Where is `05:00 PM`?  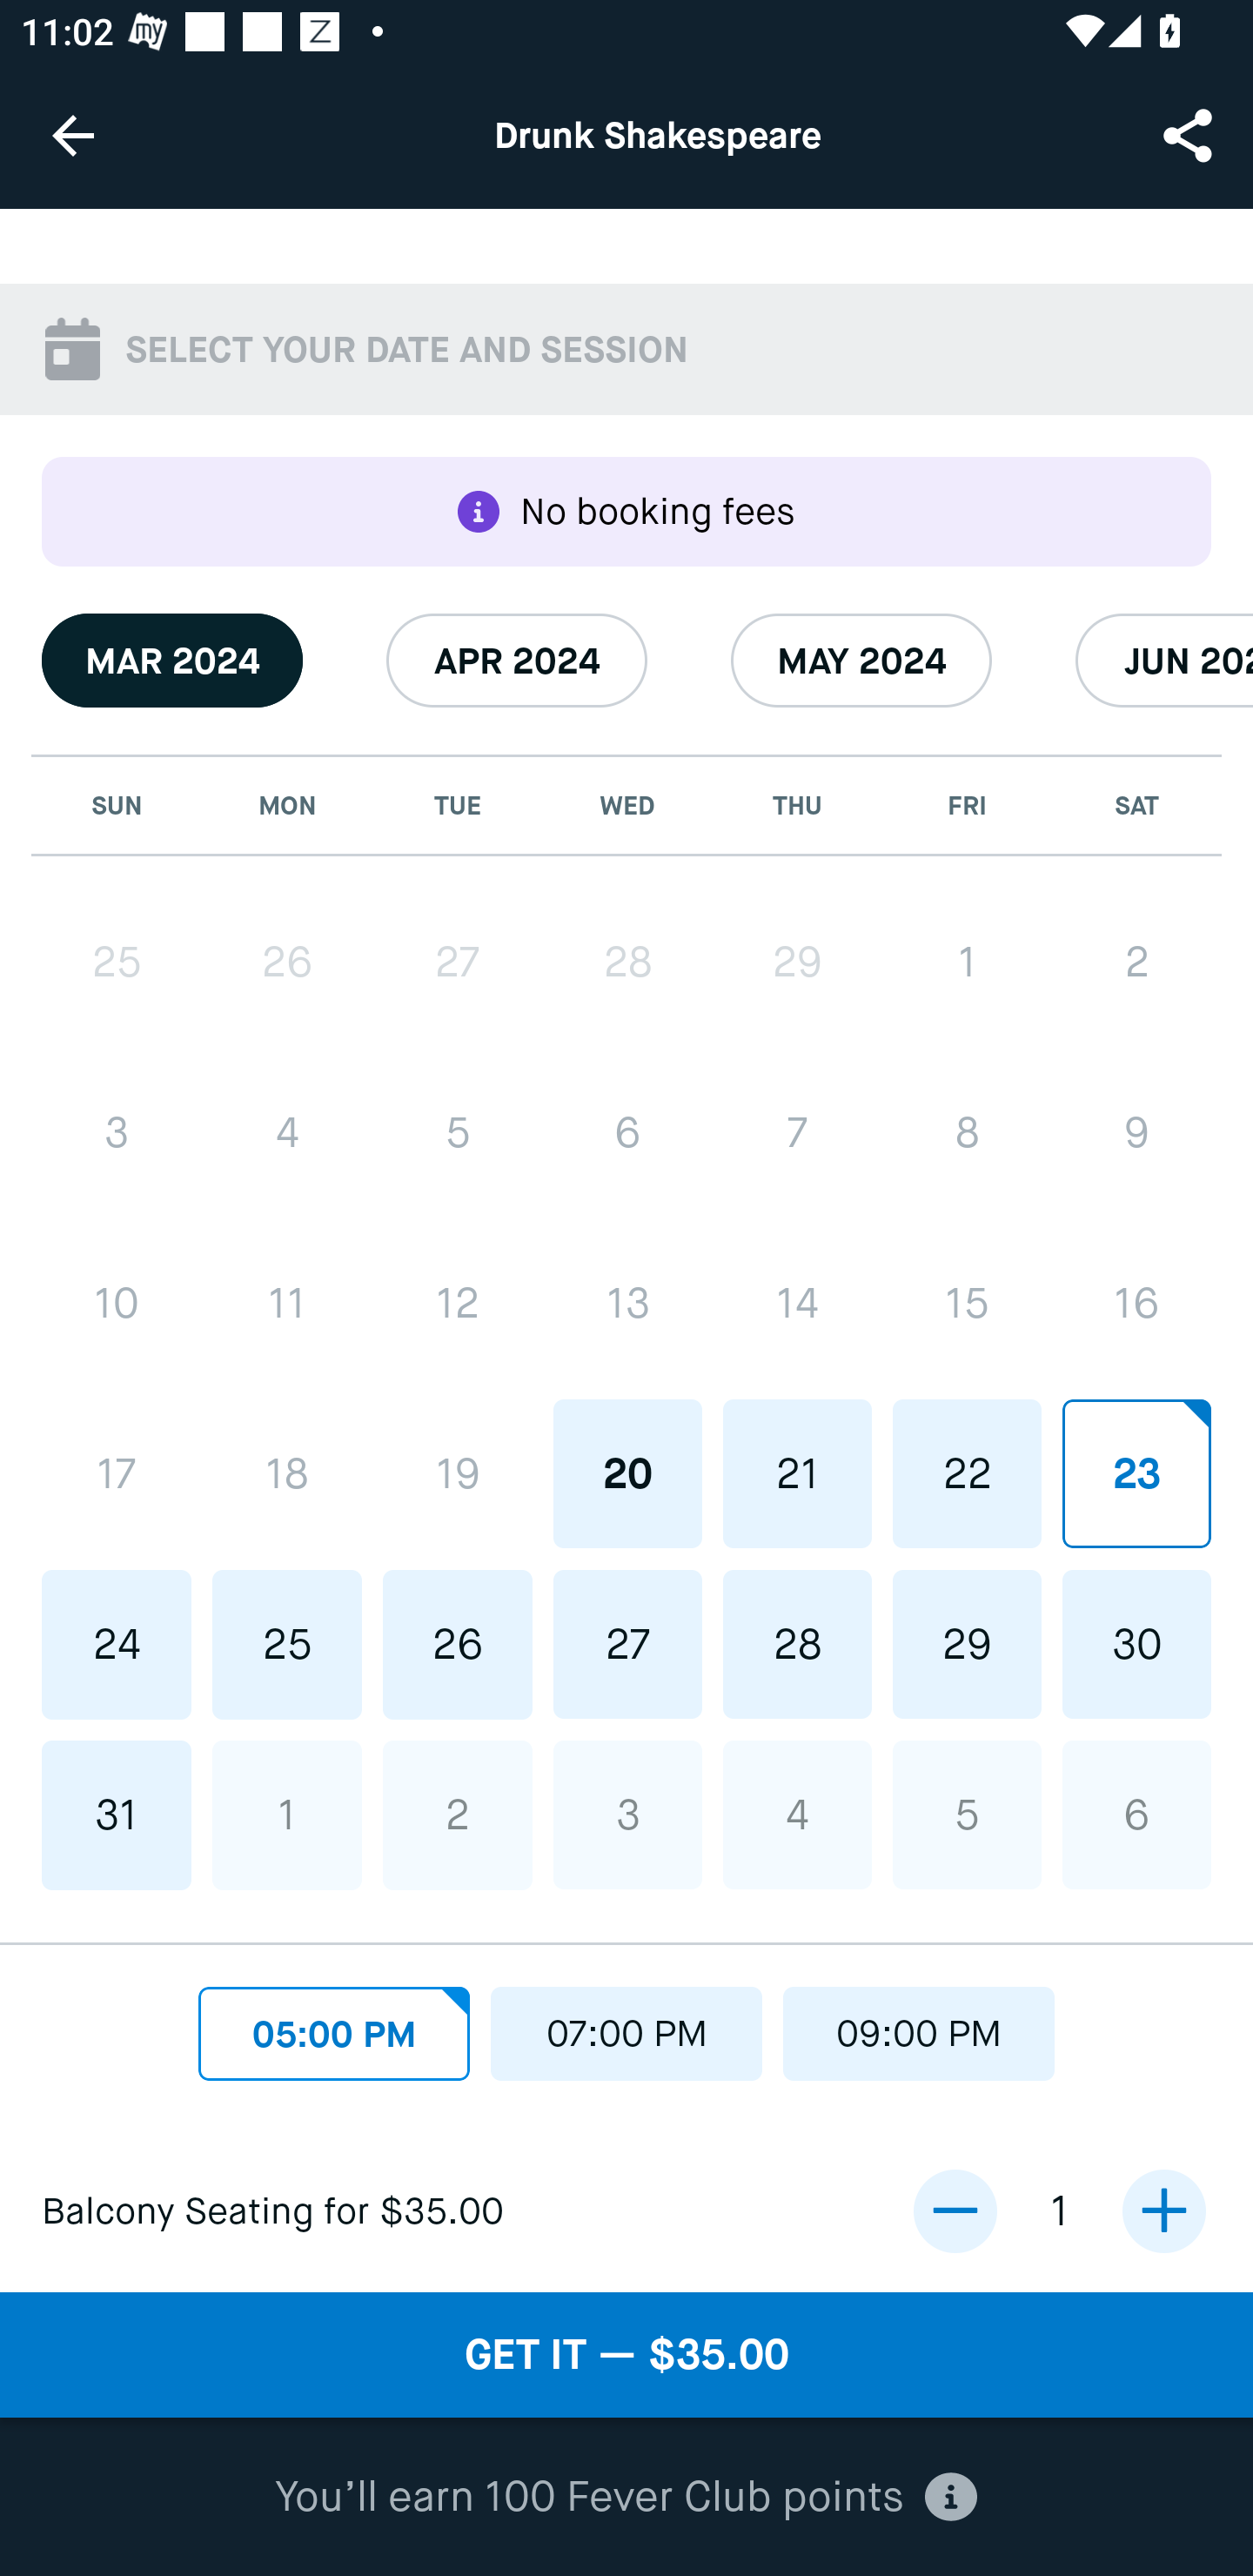 05:00 PM is located at coordinates (334, 2026).